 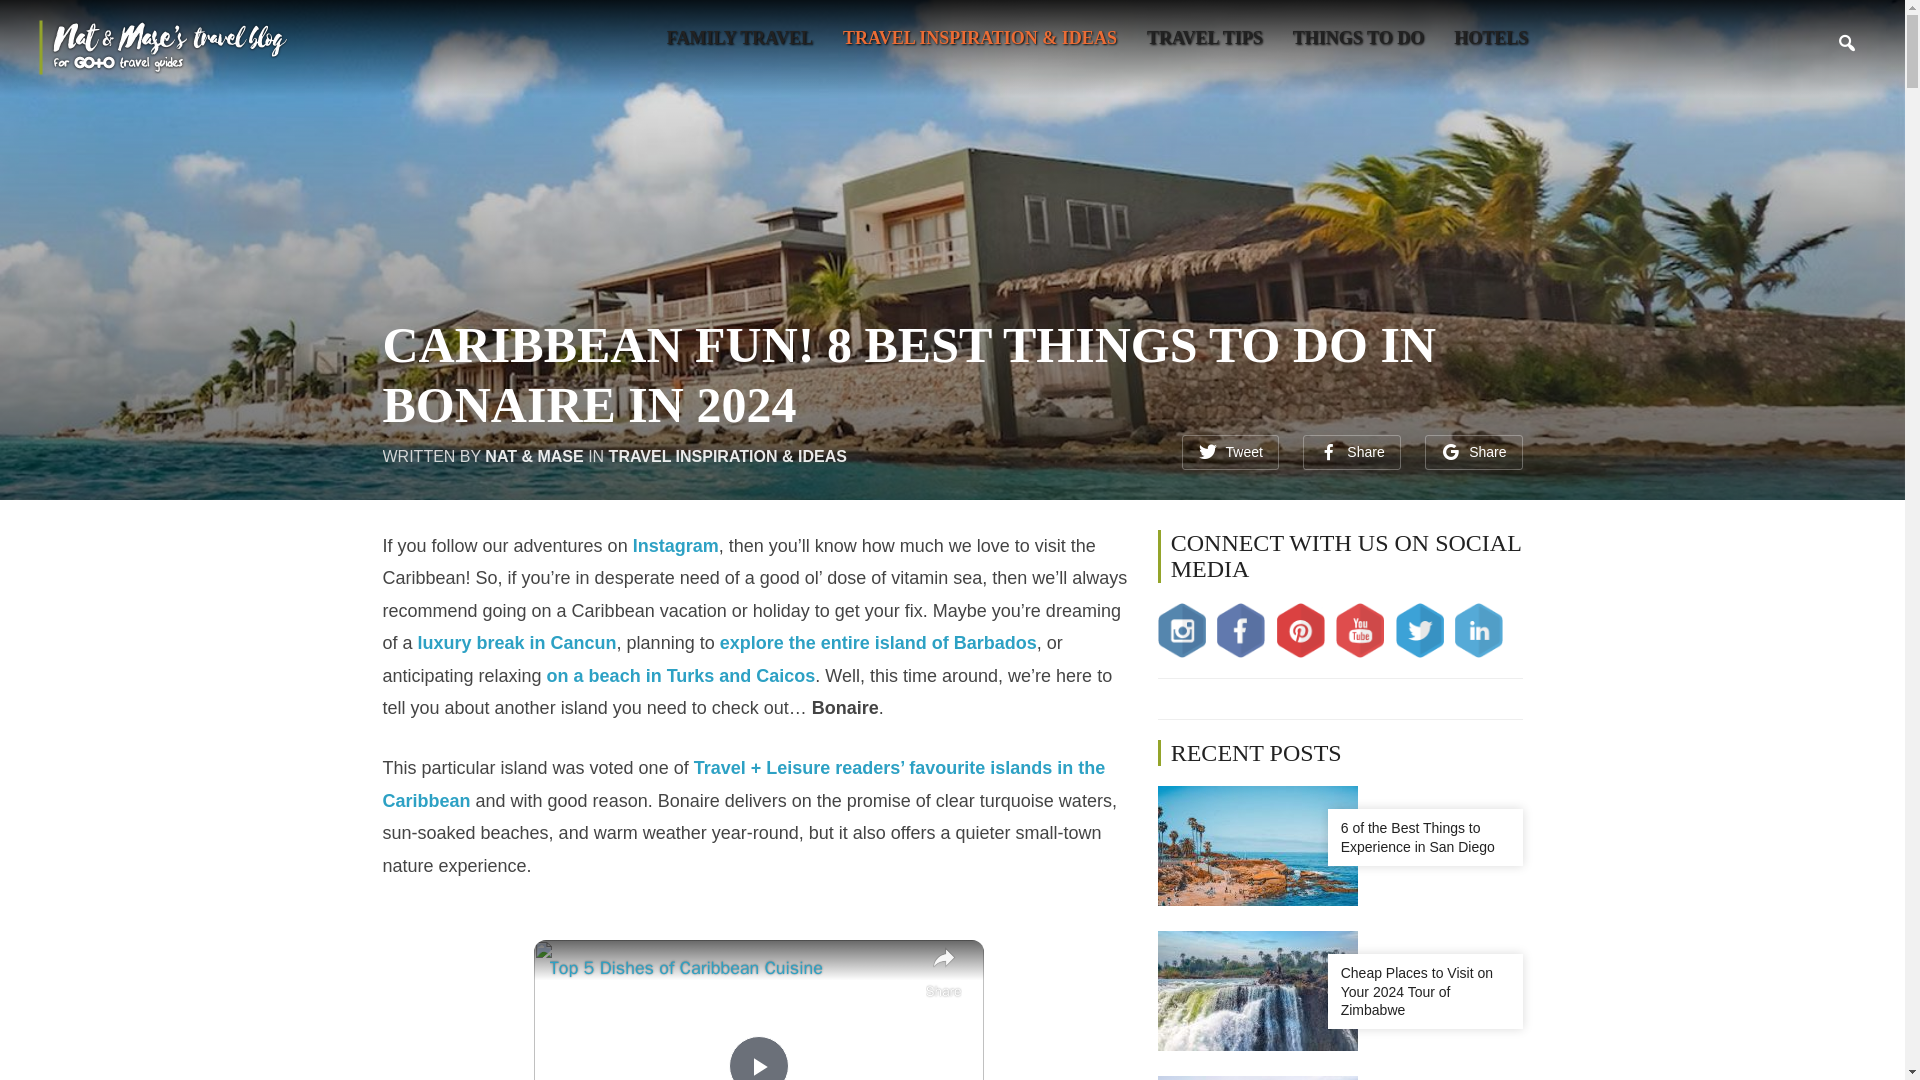 What do you see at coordinates (1358, 38) in the screenshot?
I see `THINGS TO DO` at bounding box center [1358, 38].